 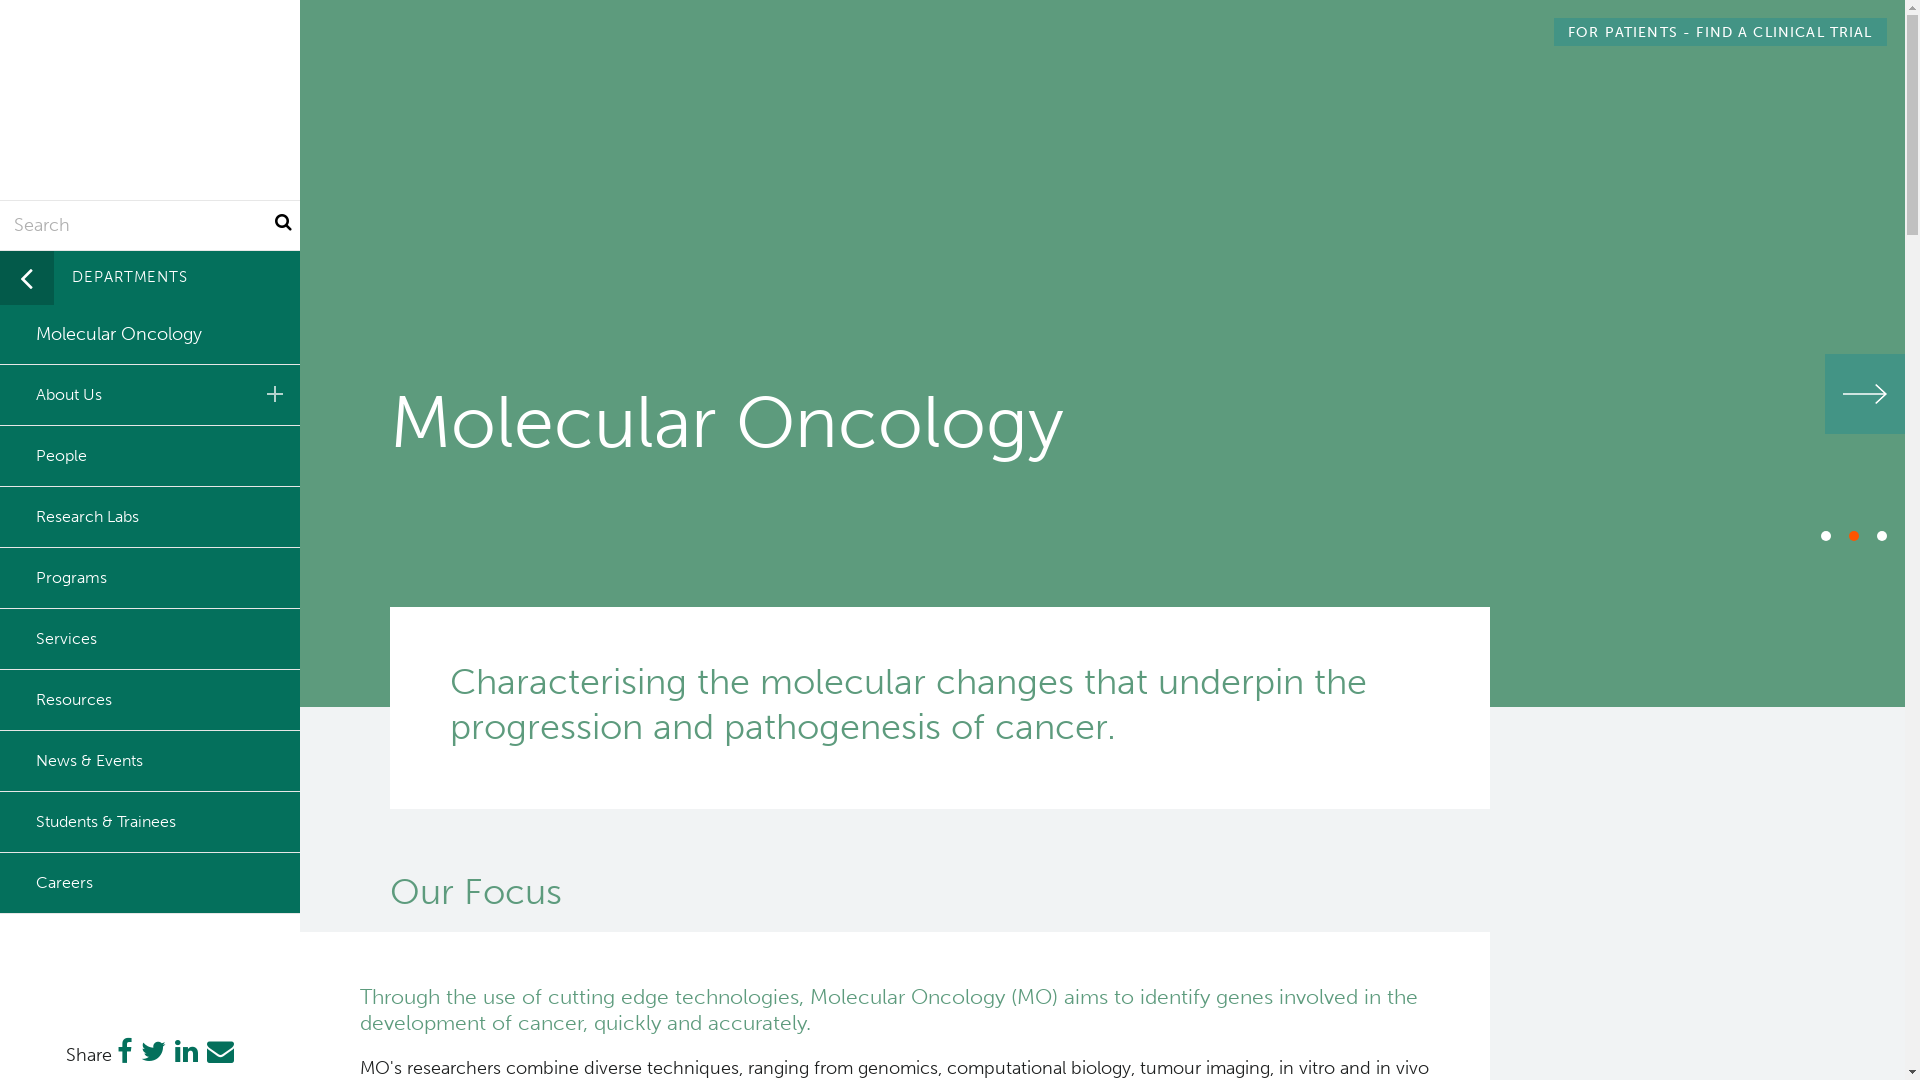 I want to click on Molecular Oncology, so click(x=150, y=334).